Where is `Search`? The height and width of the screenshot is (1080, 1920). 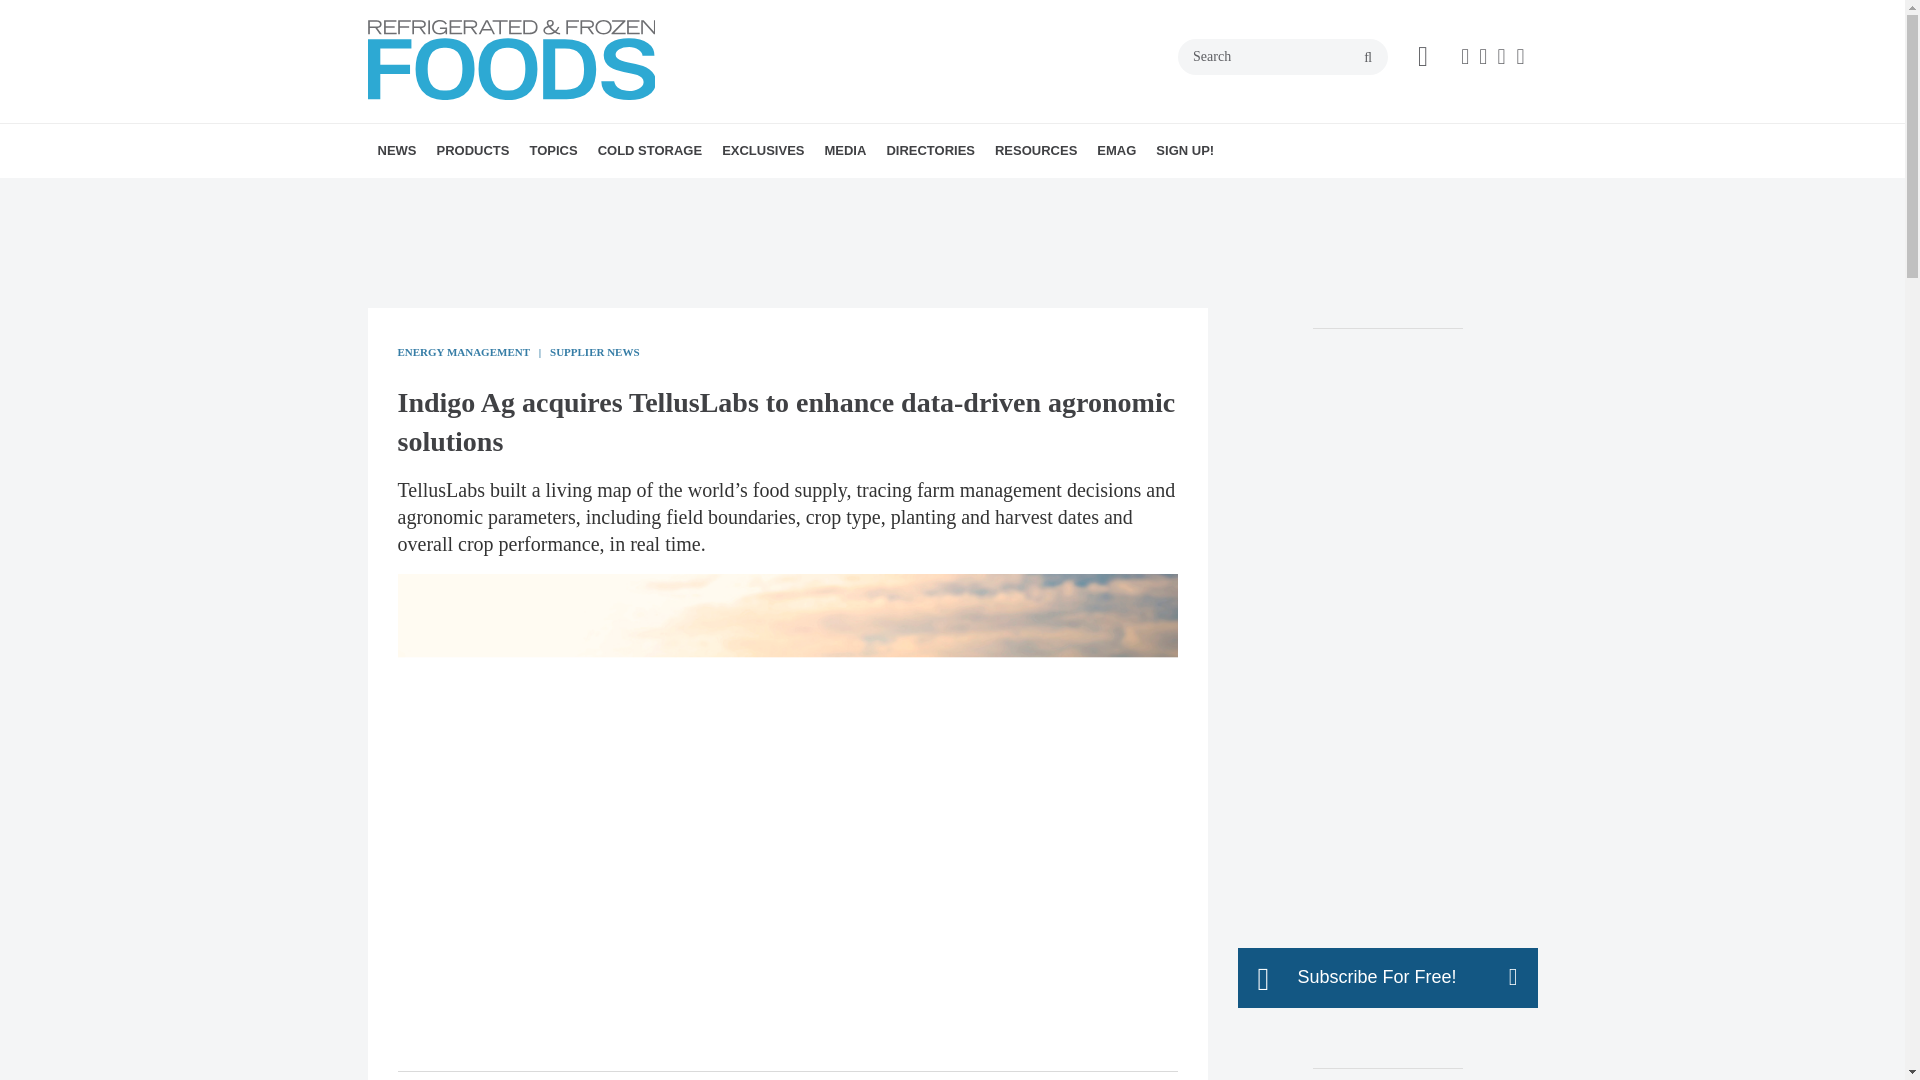
Search is located at coordinates (1283, 56).